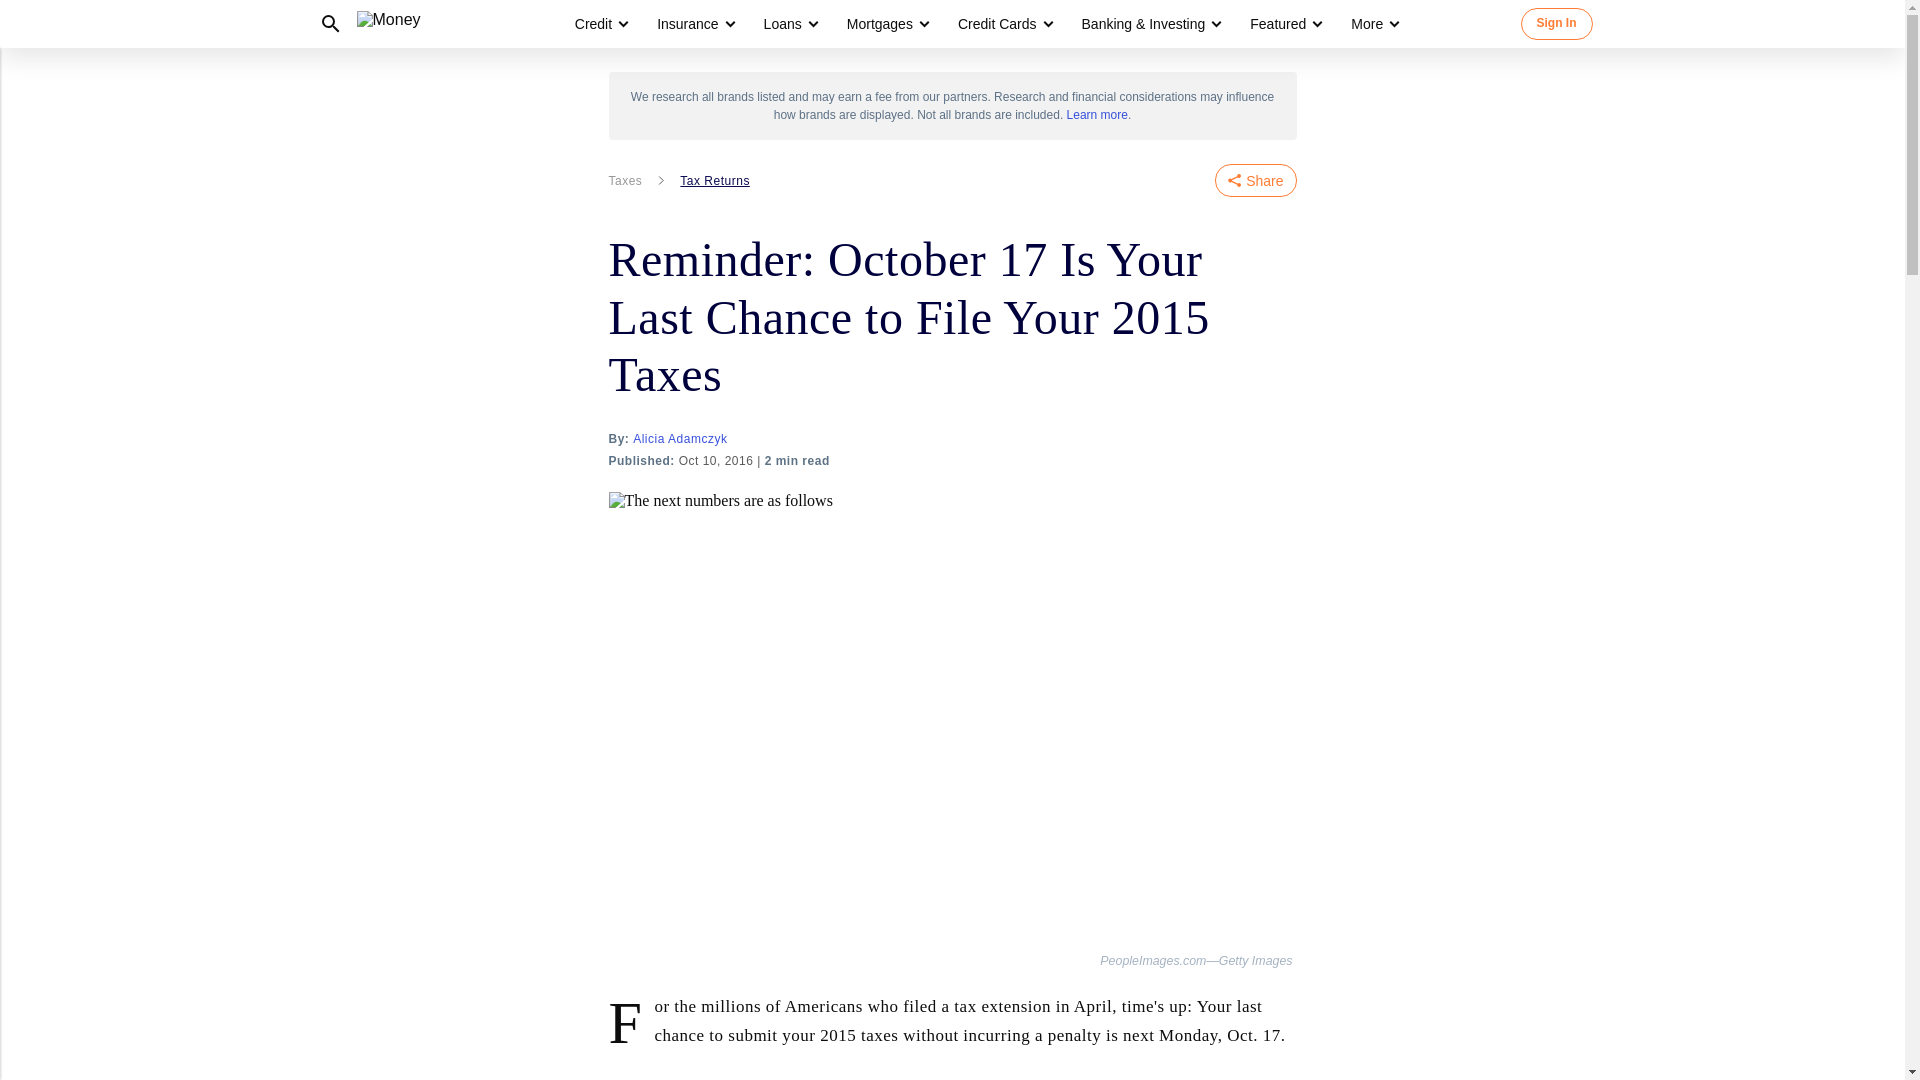 This screenshot has height=1080, width=1920. I want to click on Loans, so click(790, 24).